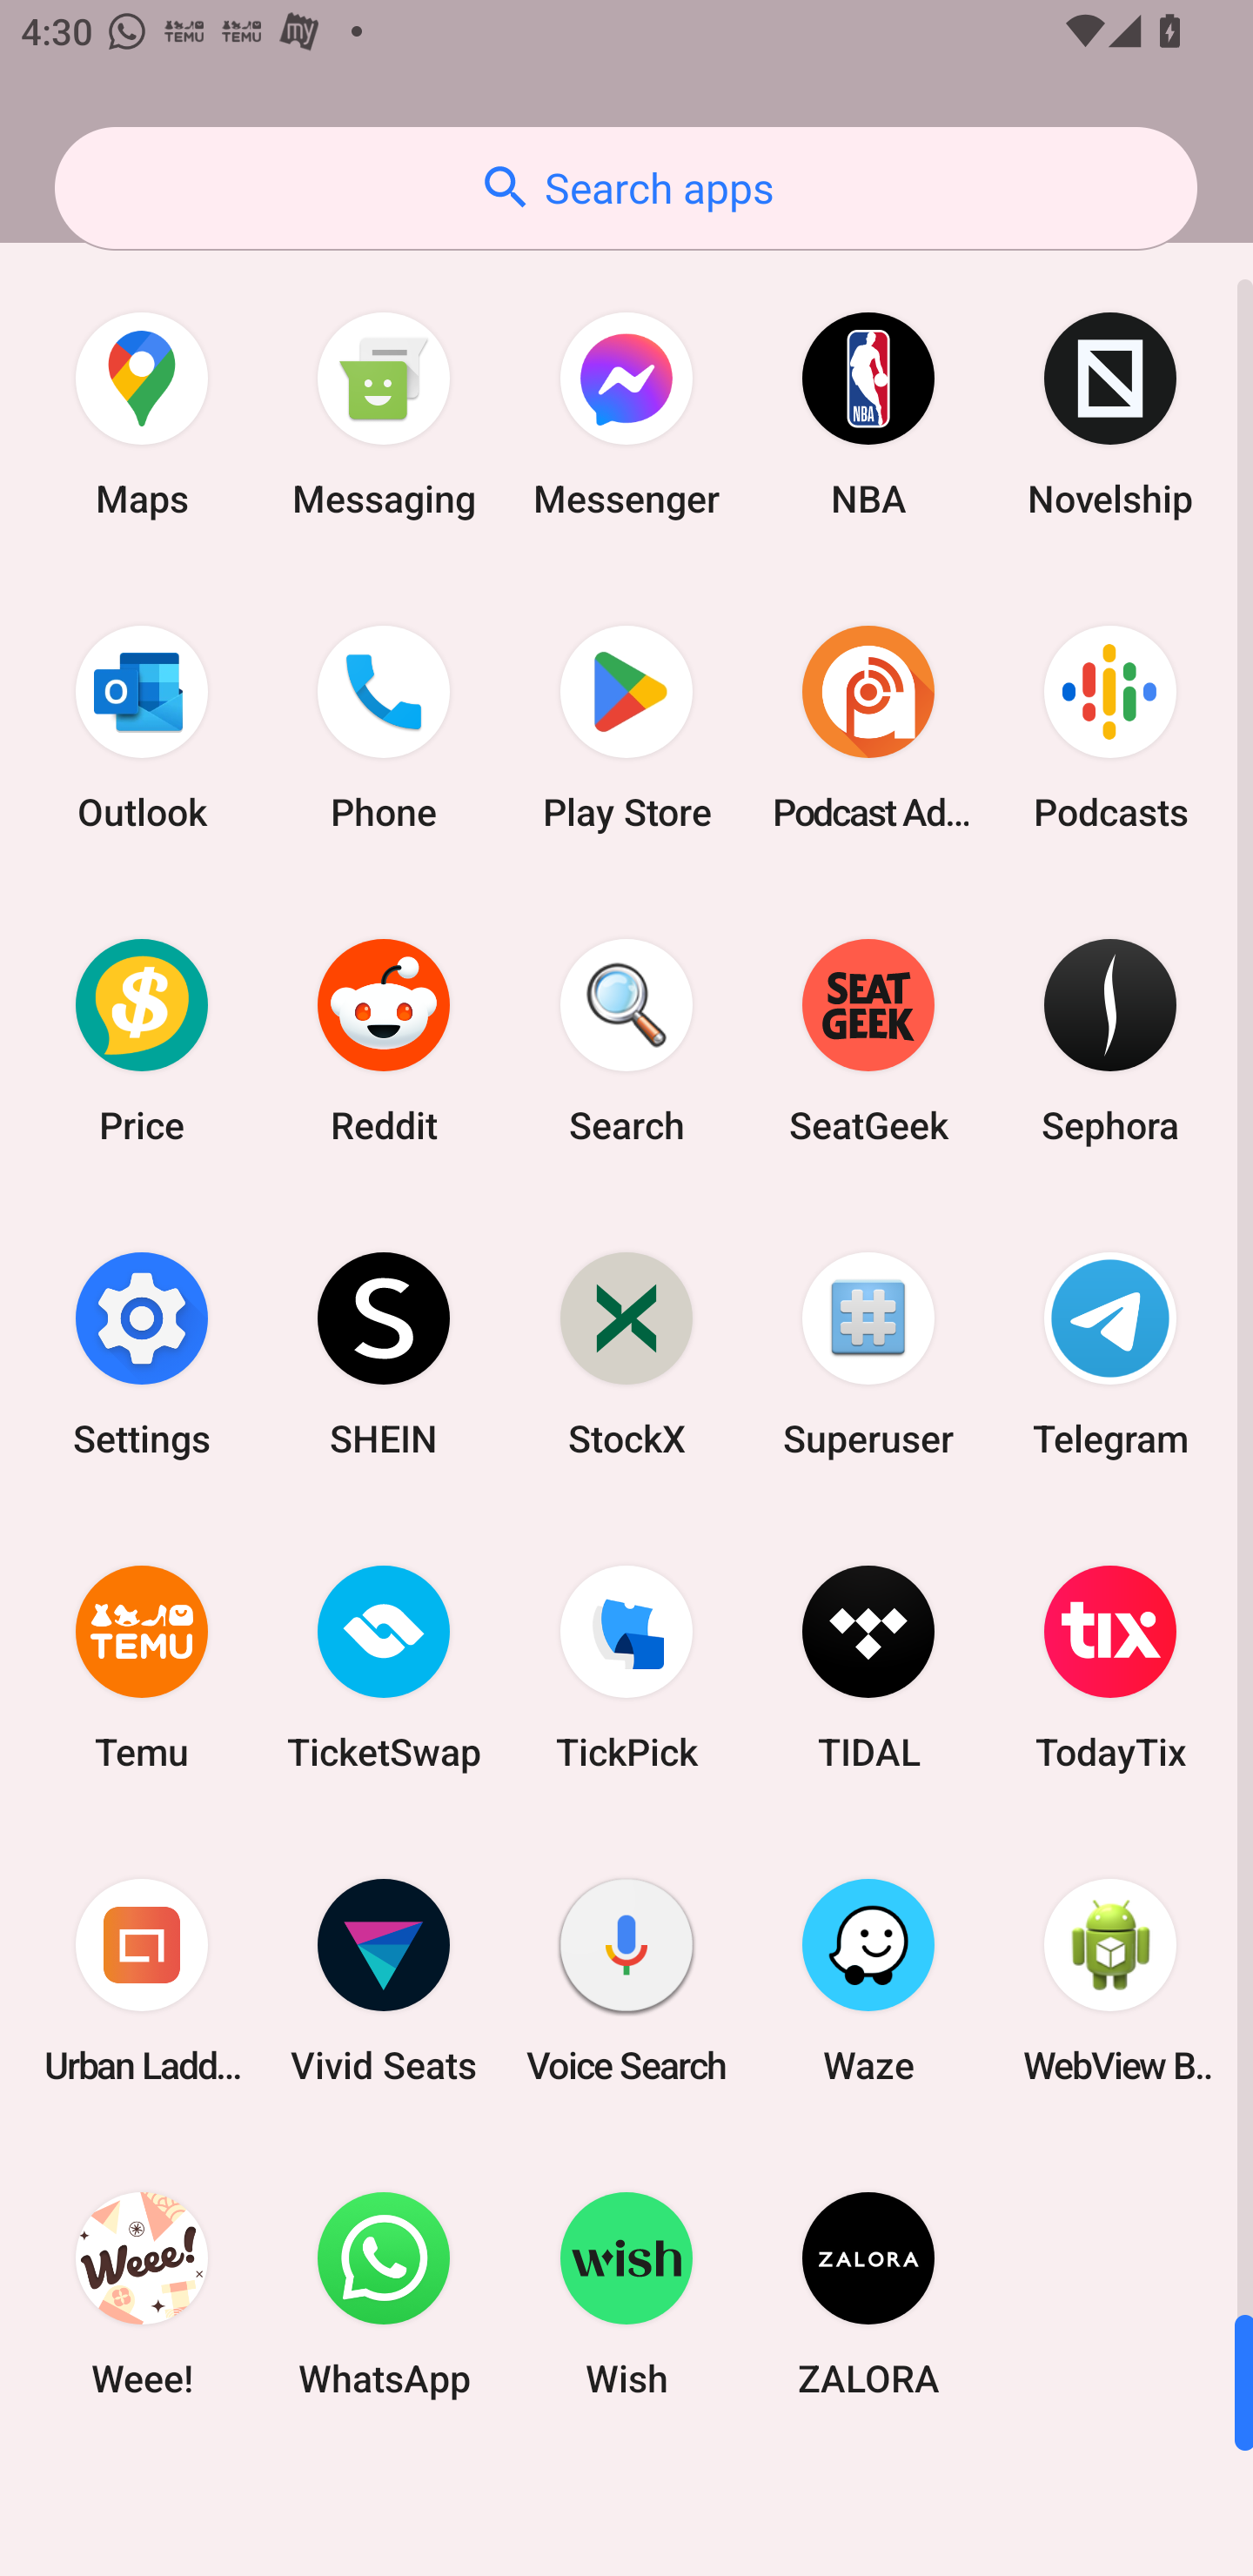  I want to click on StockX, so click(626, 1353).